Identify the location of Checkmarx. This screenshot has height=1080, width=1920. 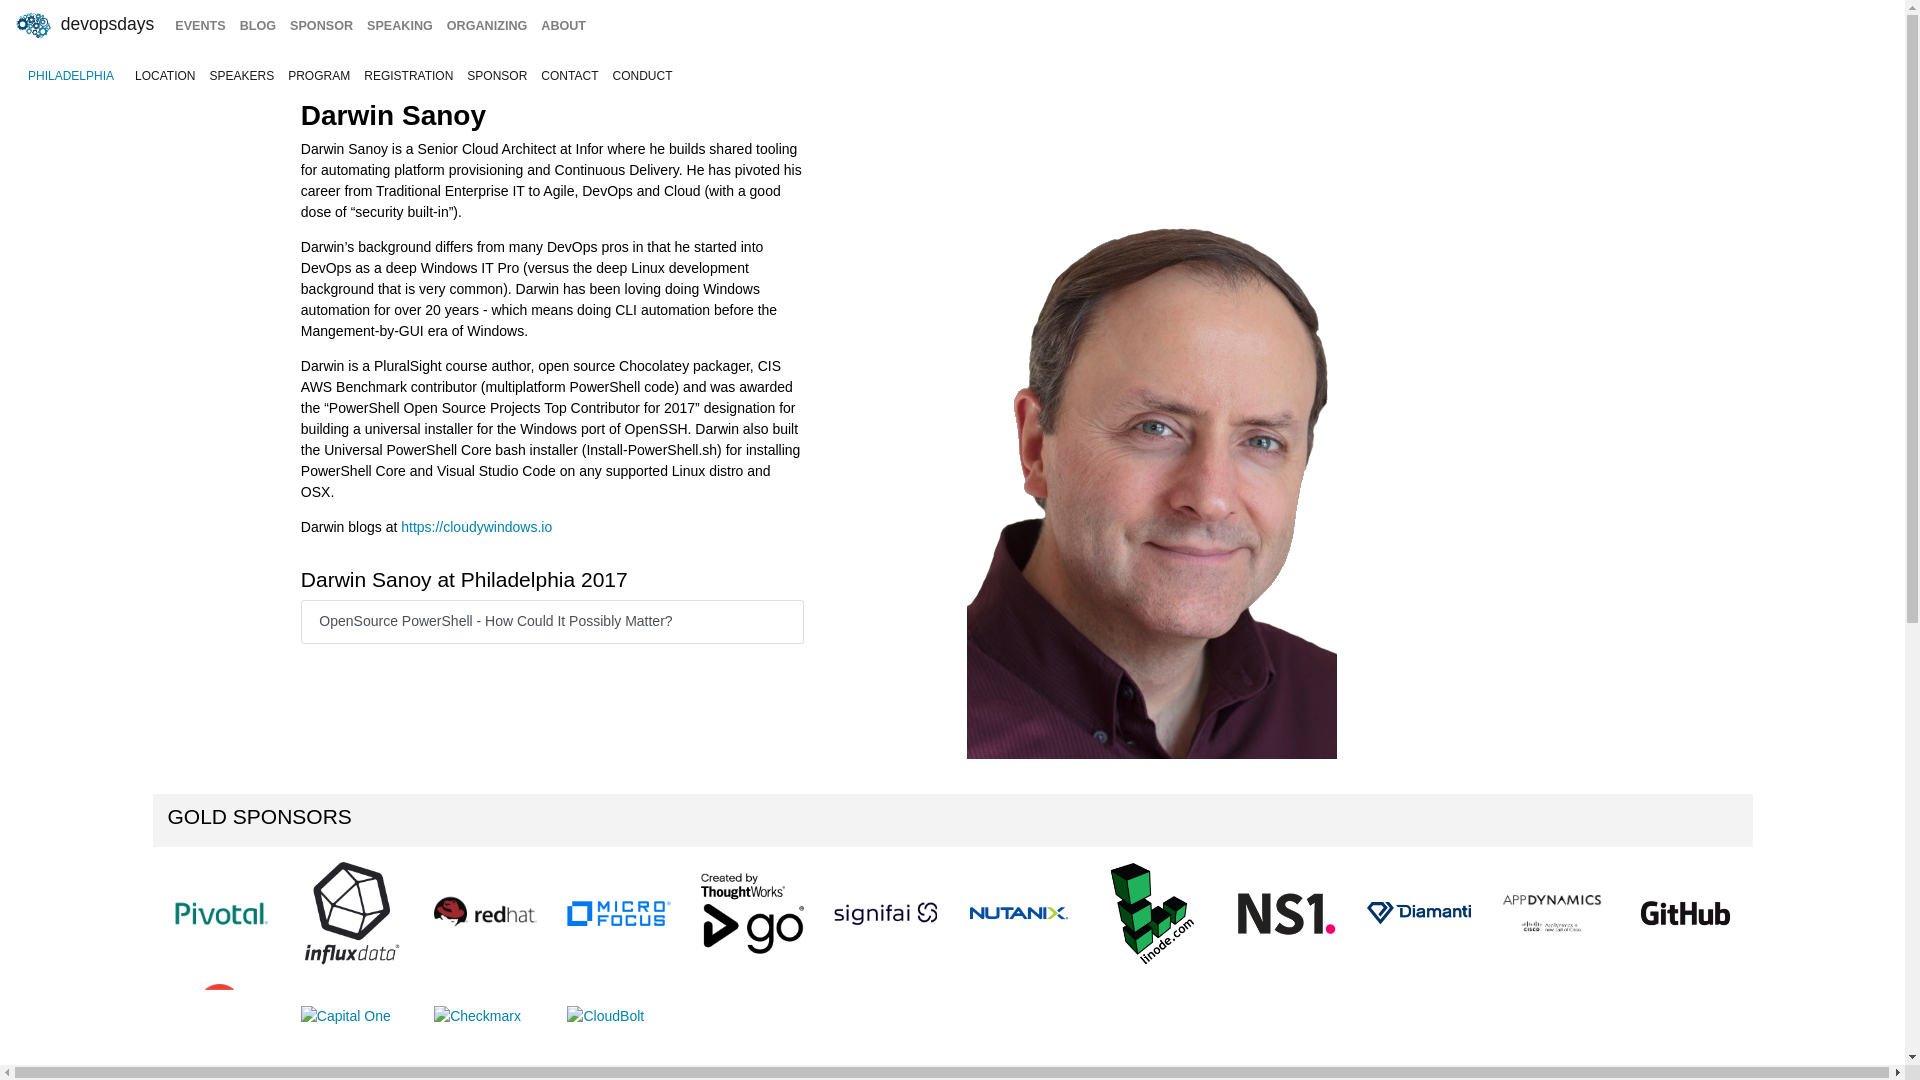
(476, 1016).